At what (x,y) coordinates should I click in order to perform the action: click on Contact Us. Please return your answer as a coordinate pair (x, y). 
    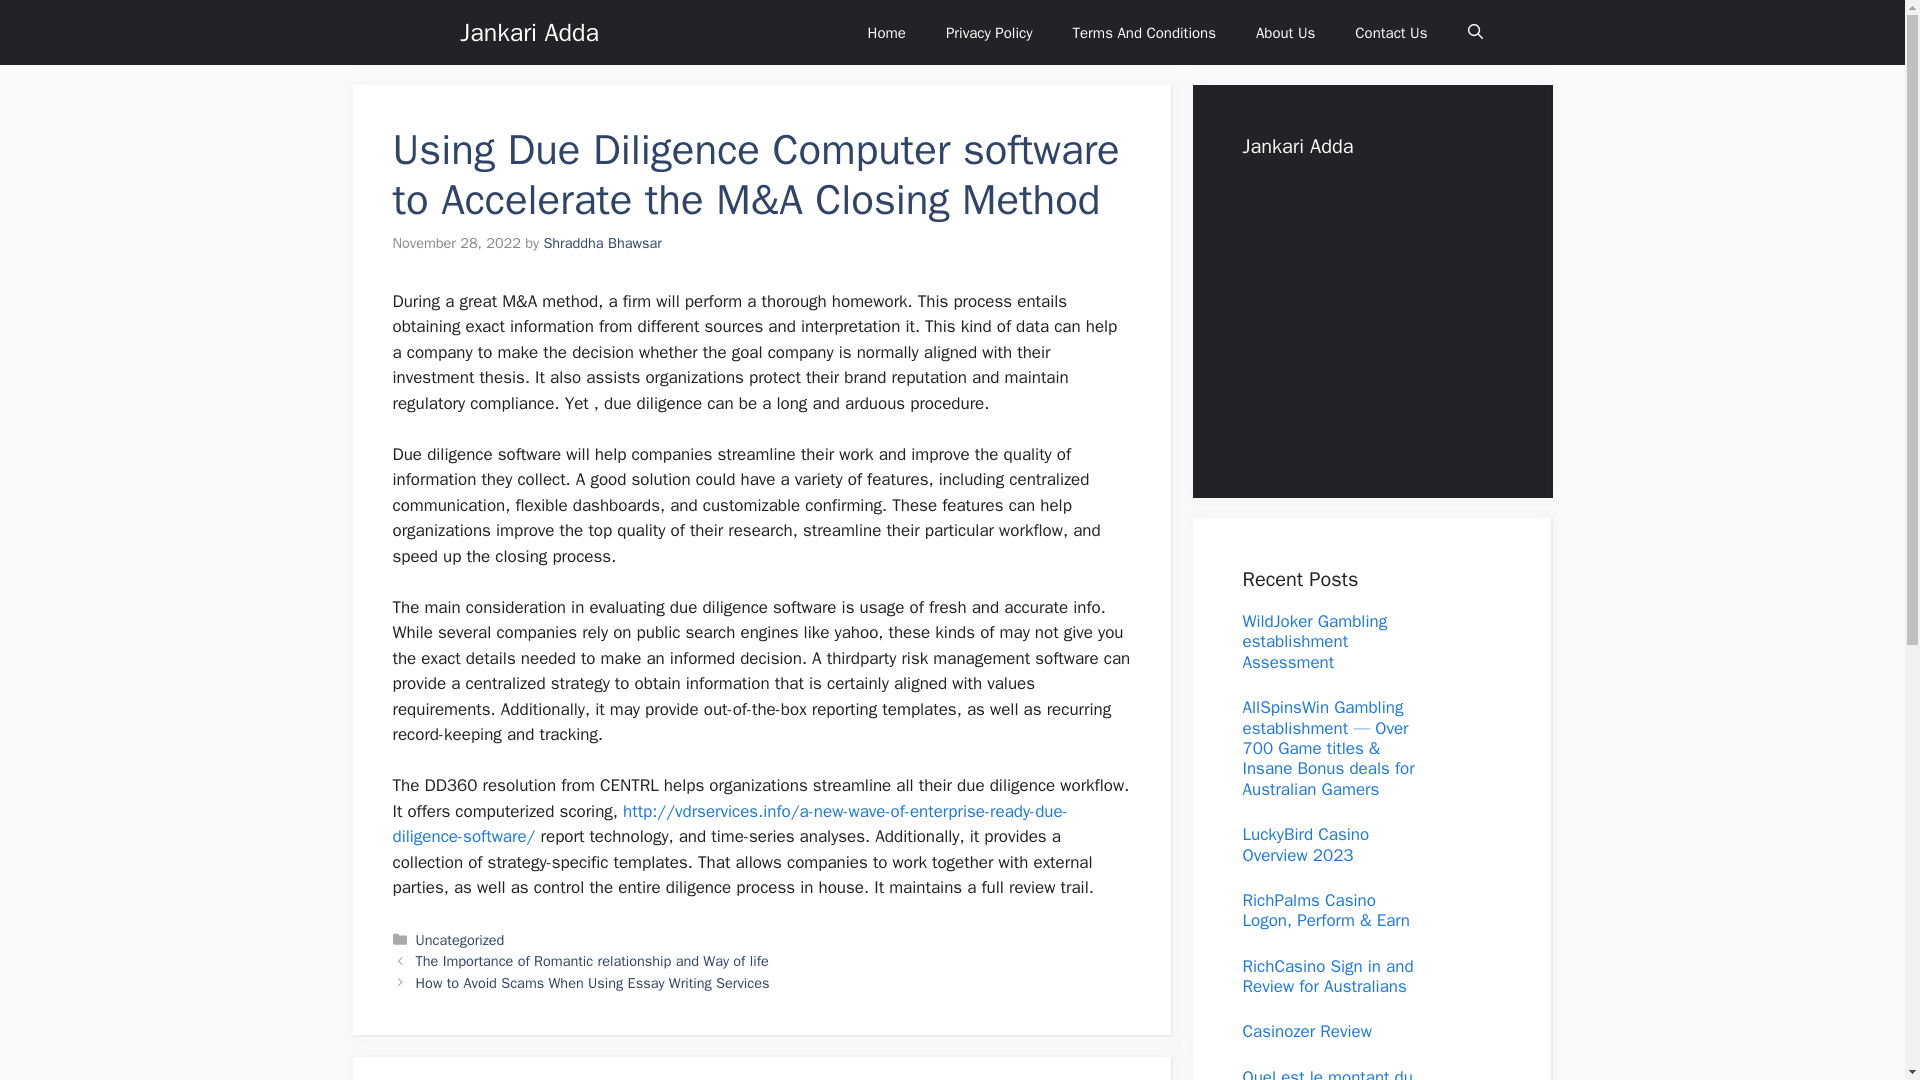
    Looking at the image, I should click on (1390, 32).